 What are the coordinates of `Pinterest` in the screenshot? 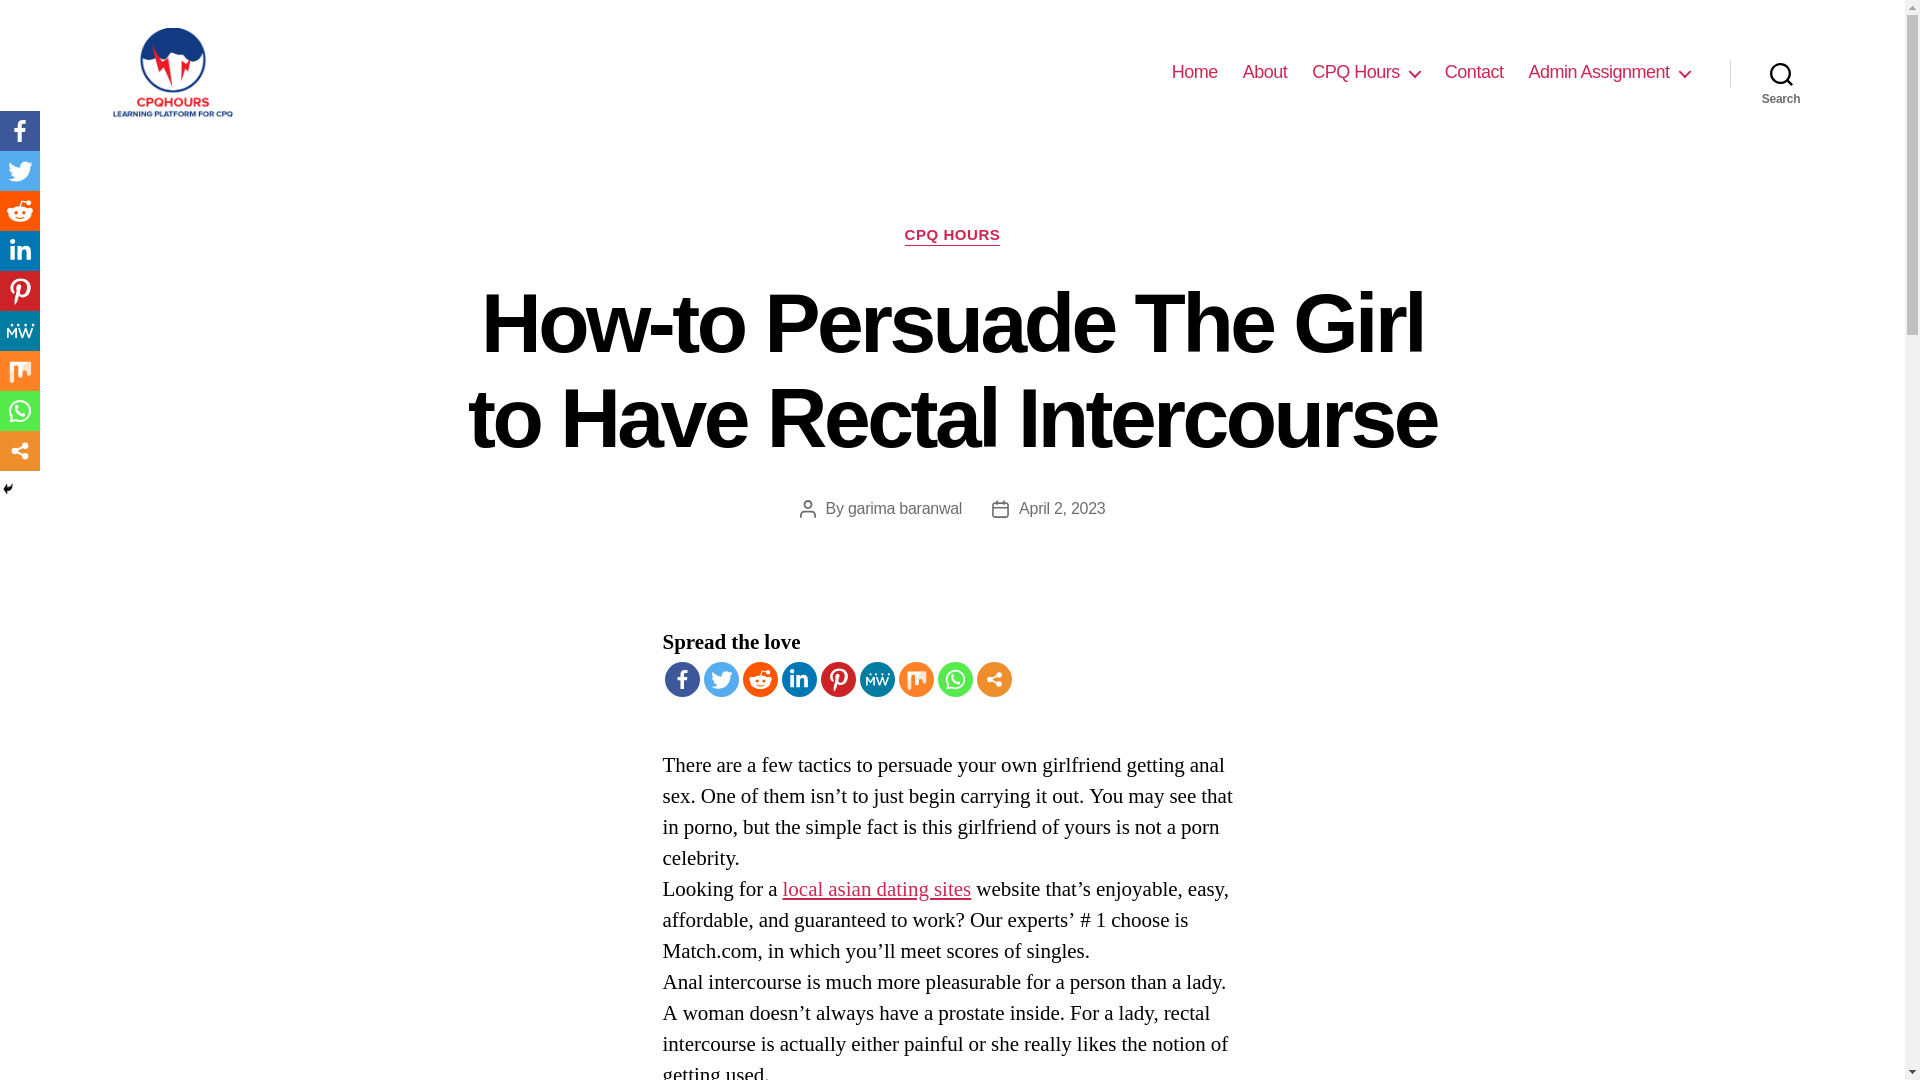 It's located at (836, 679).